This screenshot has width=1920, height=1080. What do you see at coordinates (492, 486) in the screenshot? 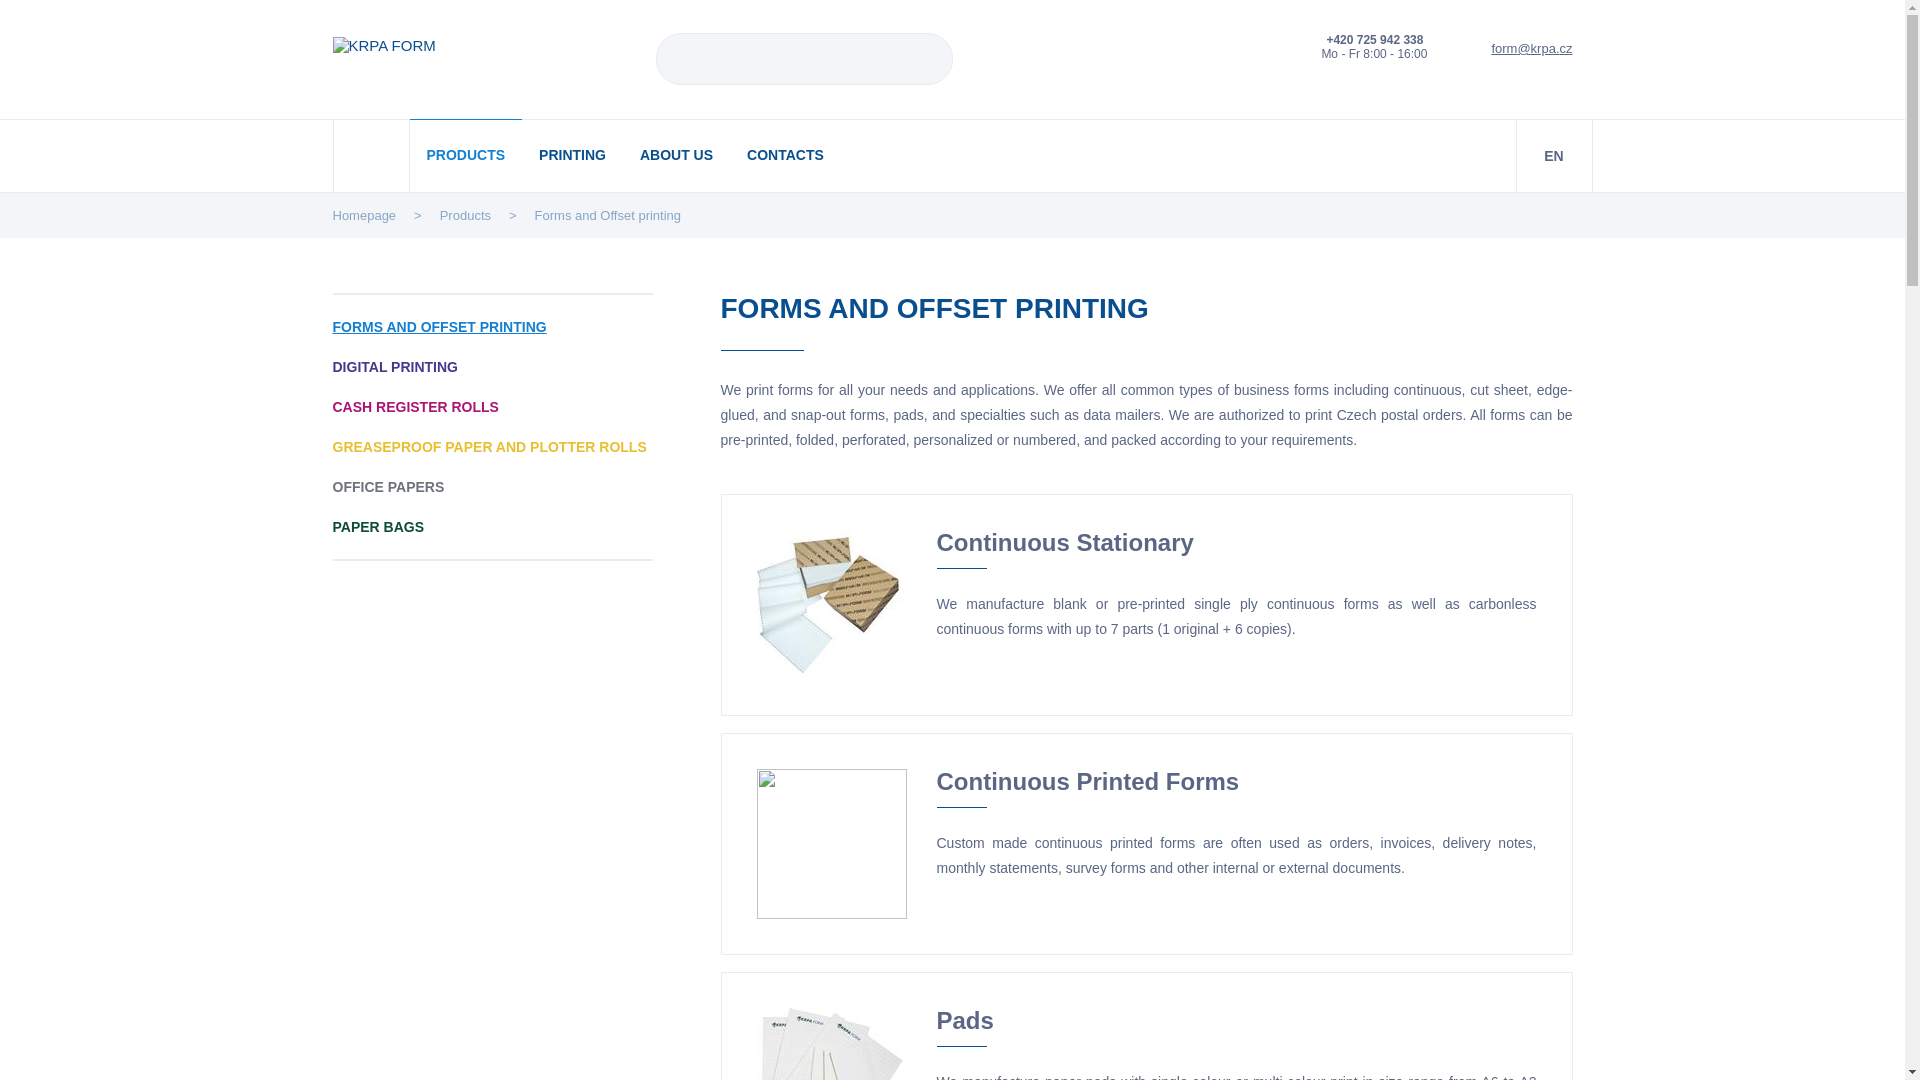
I see `OFFICE PAPERS` at bounding box center [492, 486].